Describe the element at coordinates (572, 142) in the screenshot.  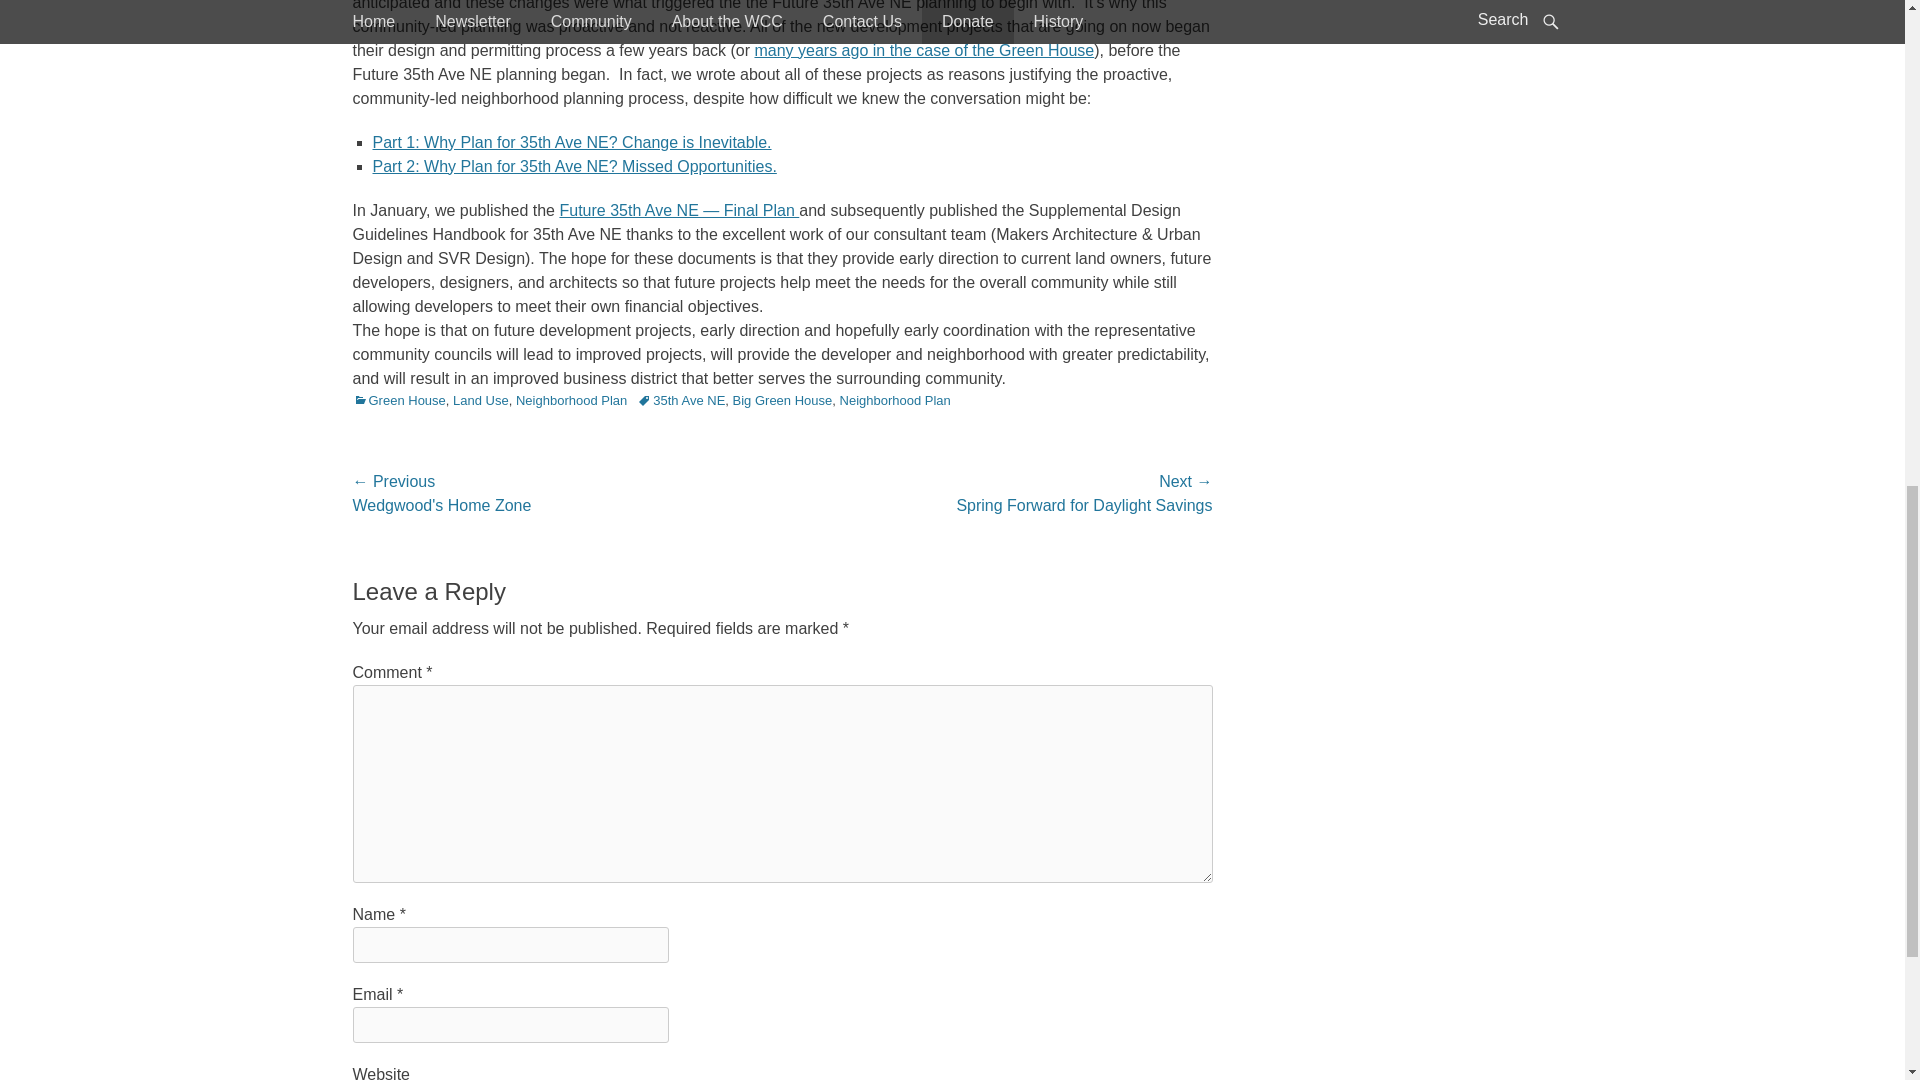
I see `Part 1: Why Plan for 35th Ave NE? Change is Inevitable.` at that location.